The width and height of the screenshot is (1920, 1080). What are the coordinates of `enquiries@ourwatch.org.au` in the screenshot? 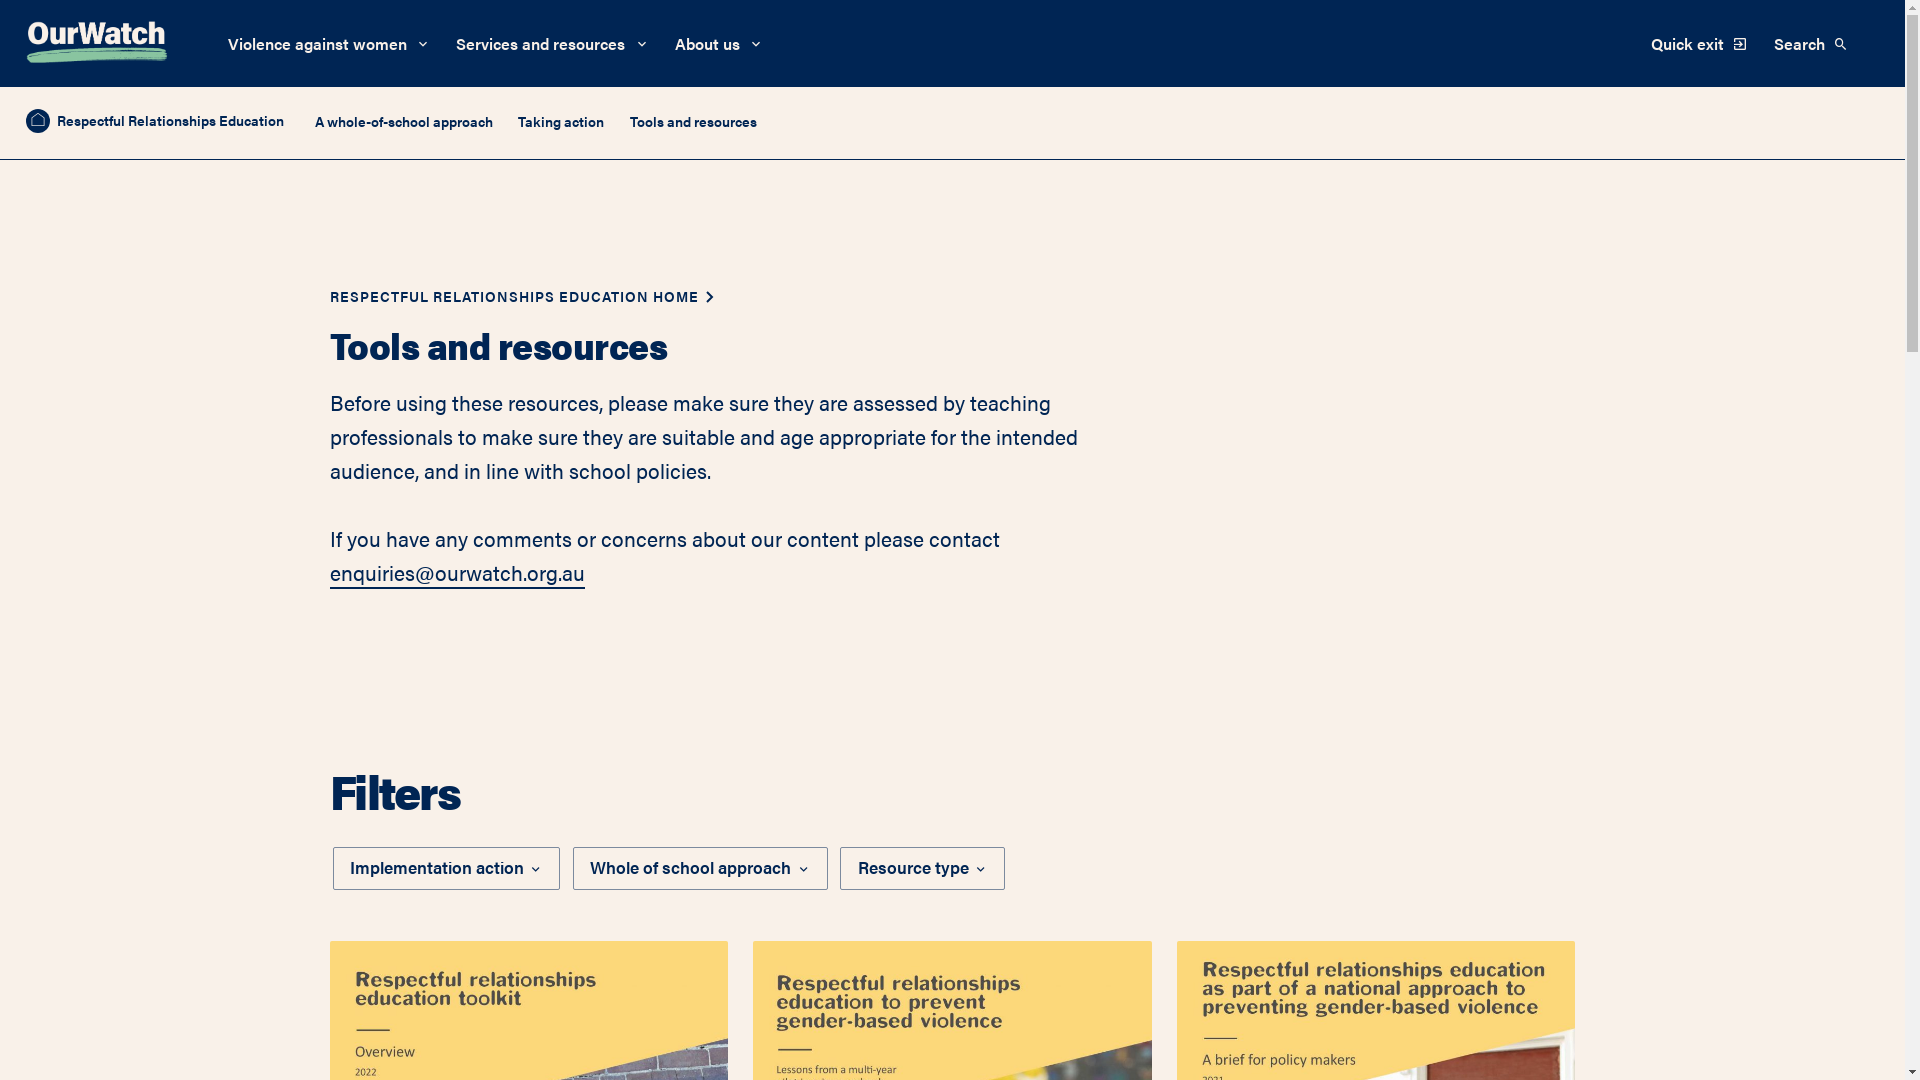 It's located at (458, 573).